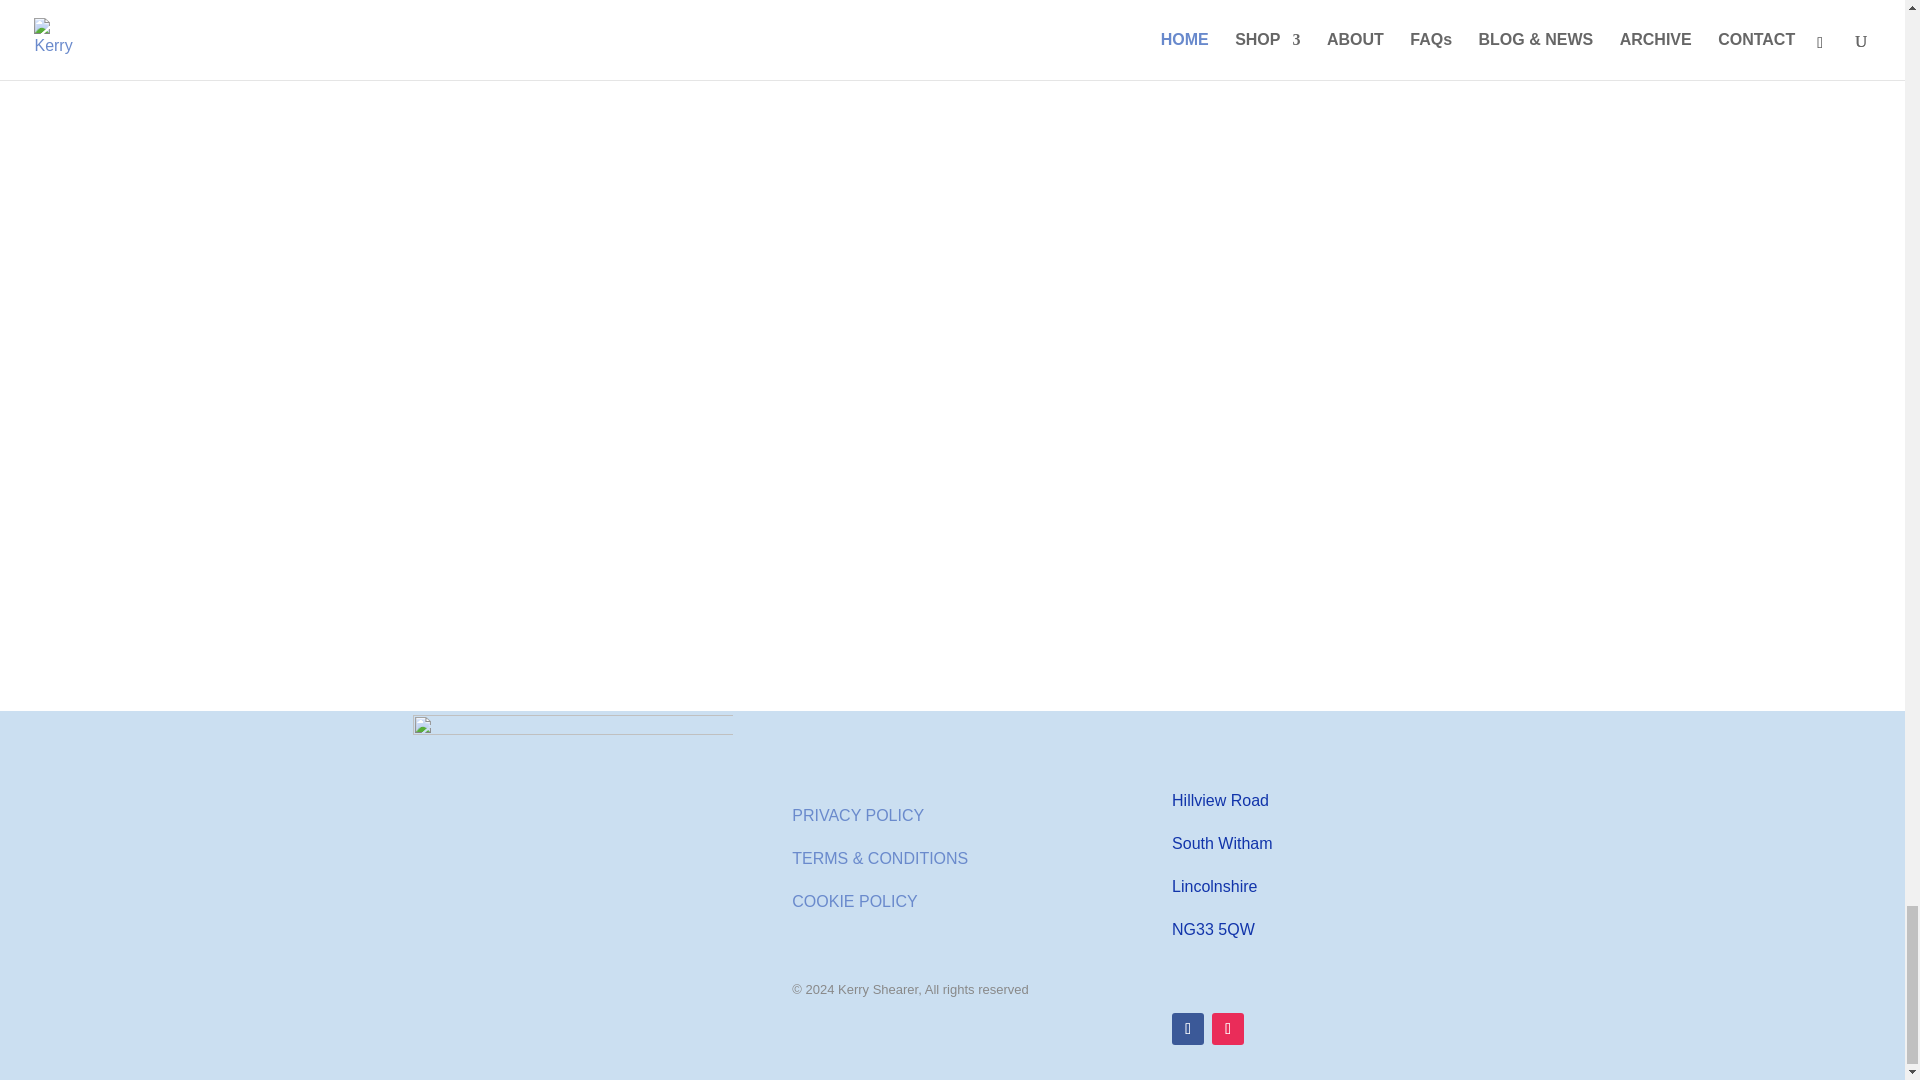 The width and height of the screenshot is (1920, 1080). Describe the element at coordinates (854, 902) in the screenshot. I see `COOKIE POLICY` at that location.